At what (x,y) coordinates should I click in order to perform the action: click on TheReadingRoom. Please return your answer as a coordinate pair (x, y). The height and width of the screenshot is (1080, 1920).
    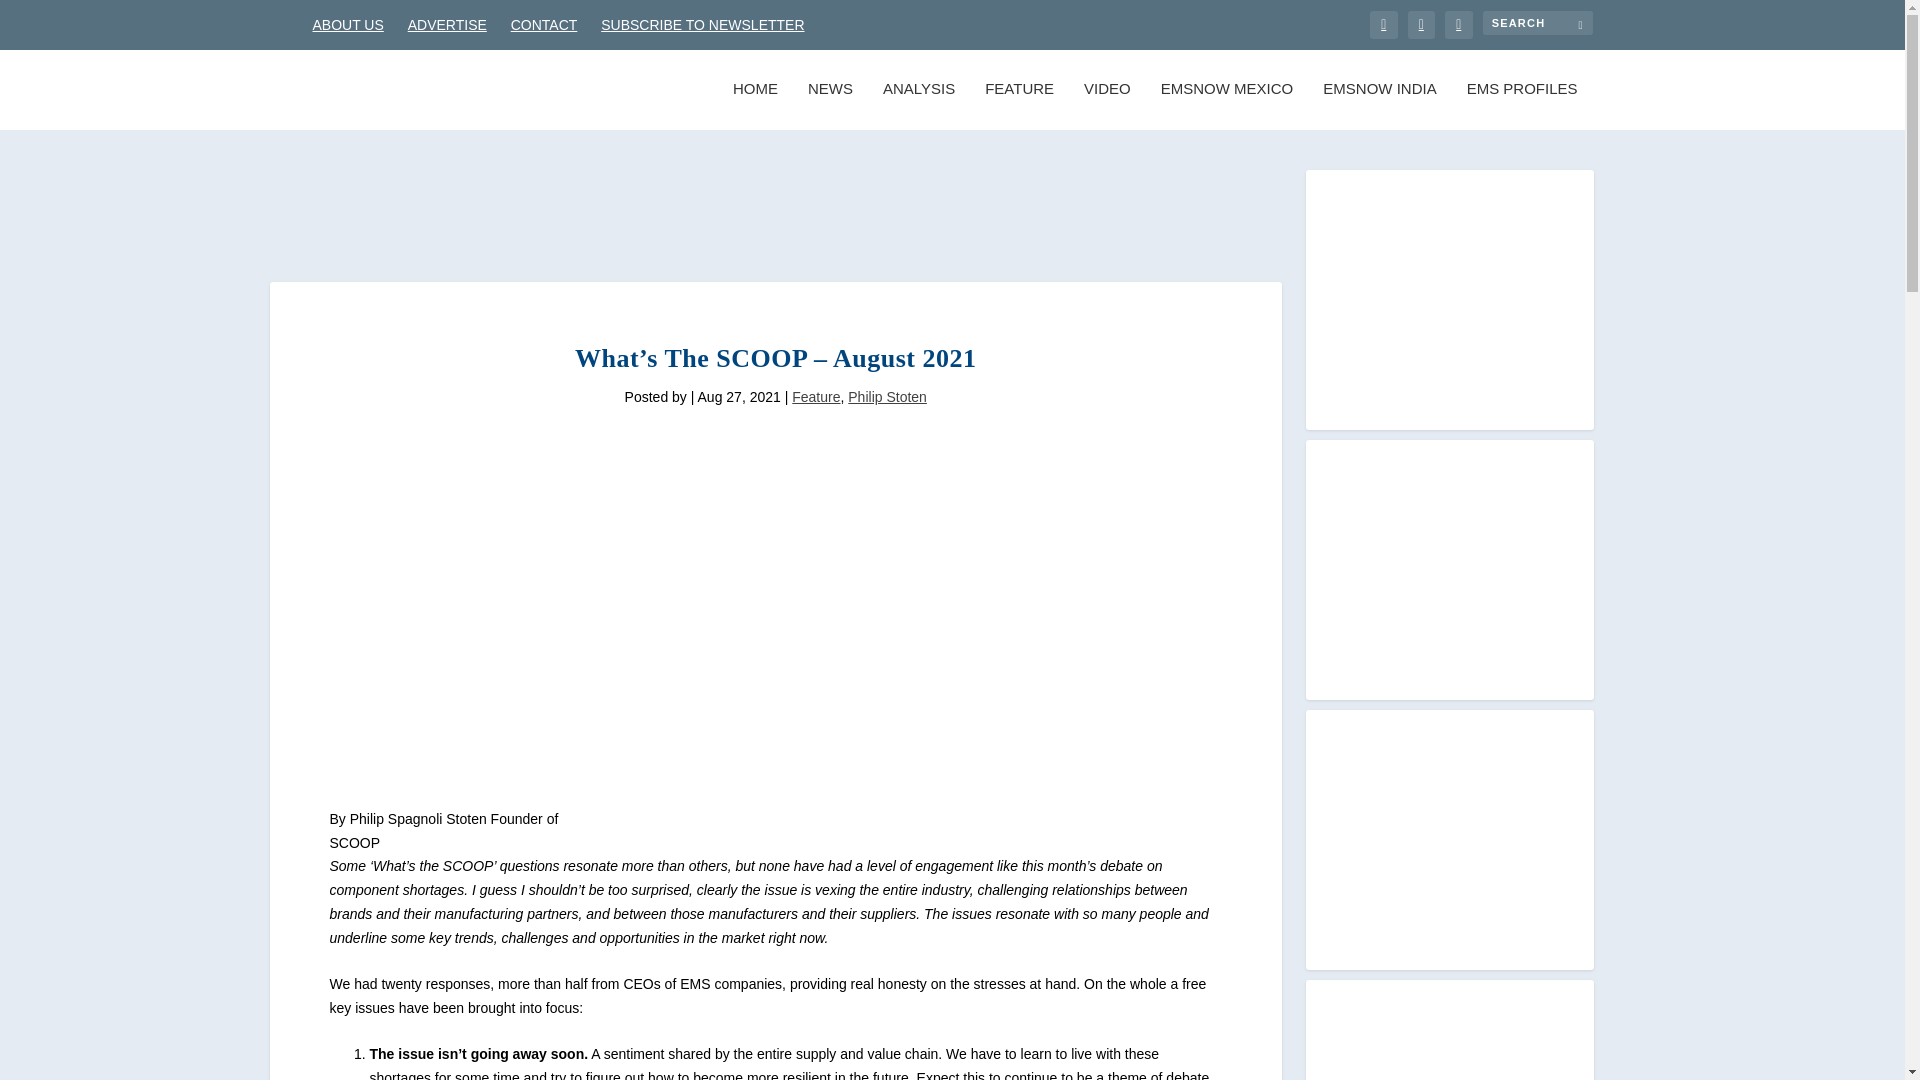
    Looking at the image, I should click on (456, 650).